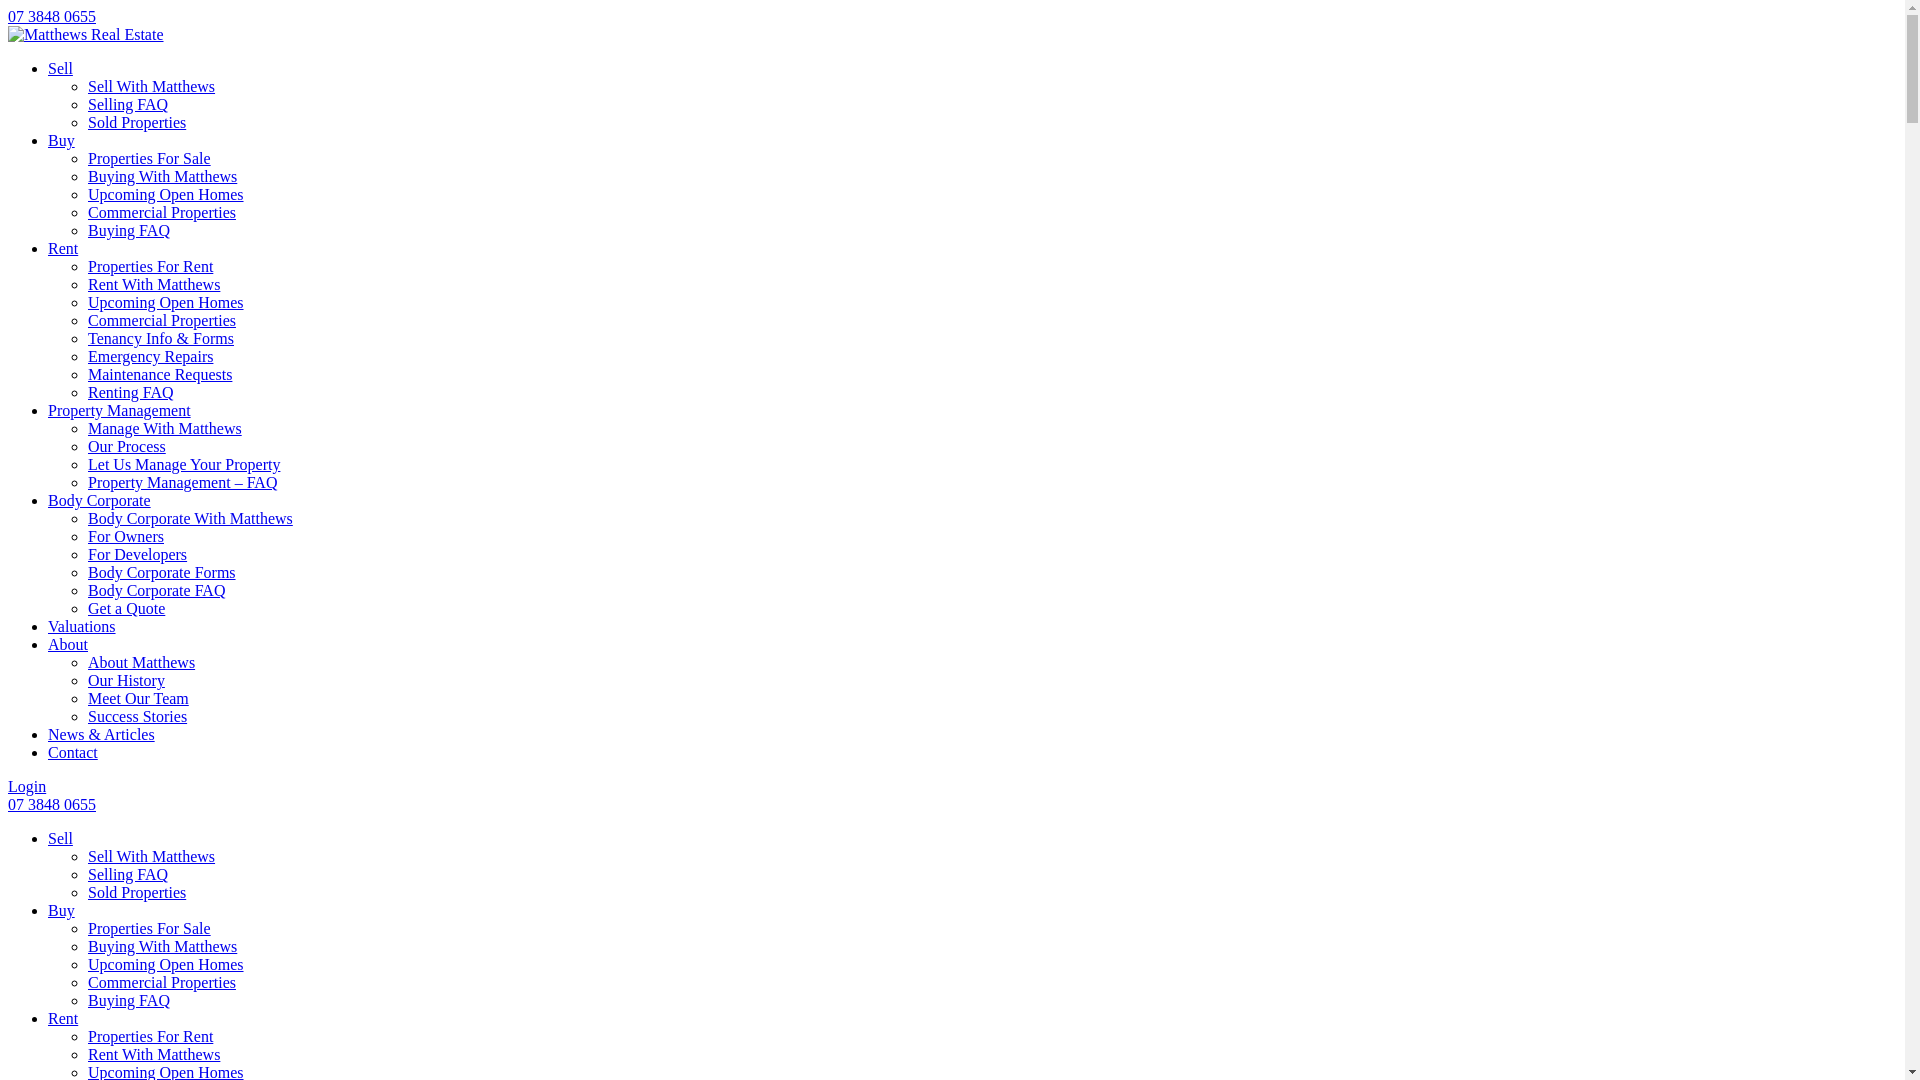 The height and width of the screenshot is (1080, 1920). Describe the element at coordinates (150, 266) in the screenshot. I see `Properties For Rent` at that location.